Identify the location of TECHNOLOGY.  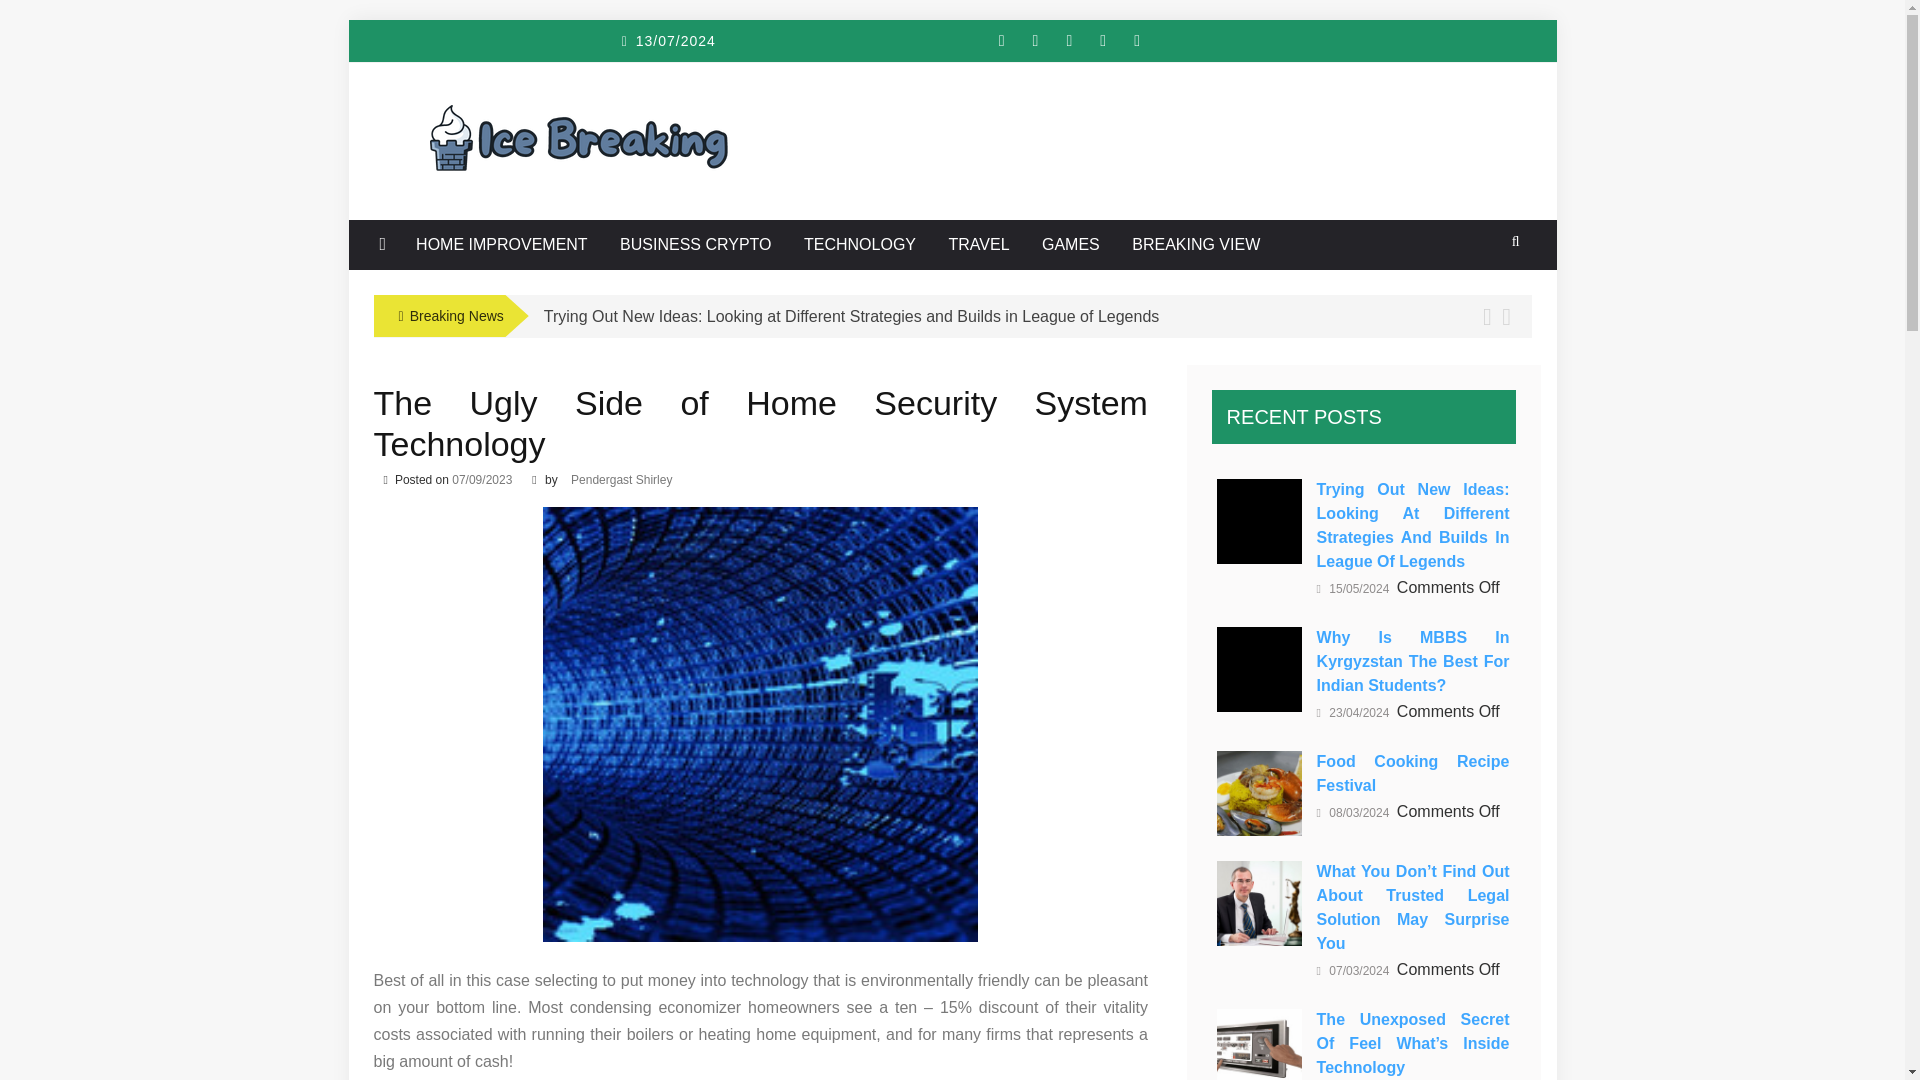
(860, 245).